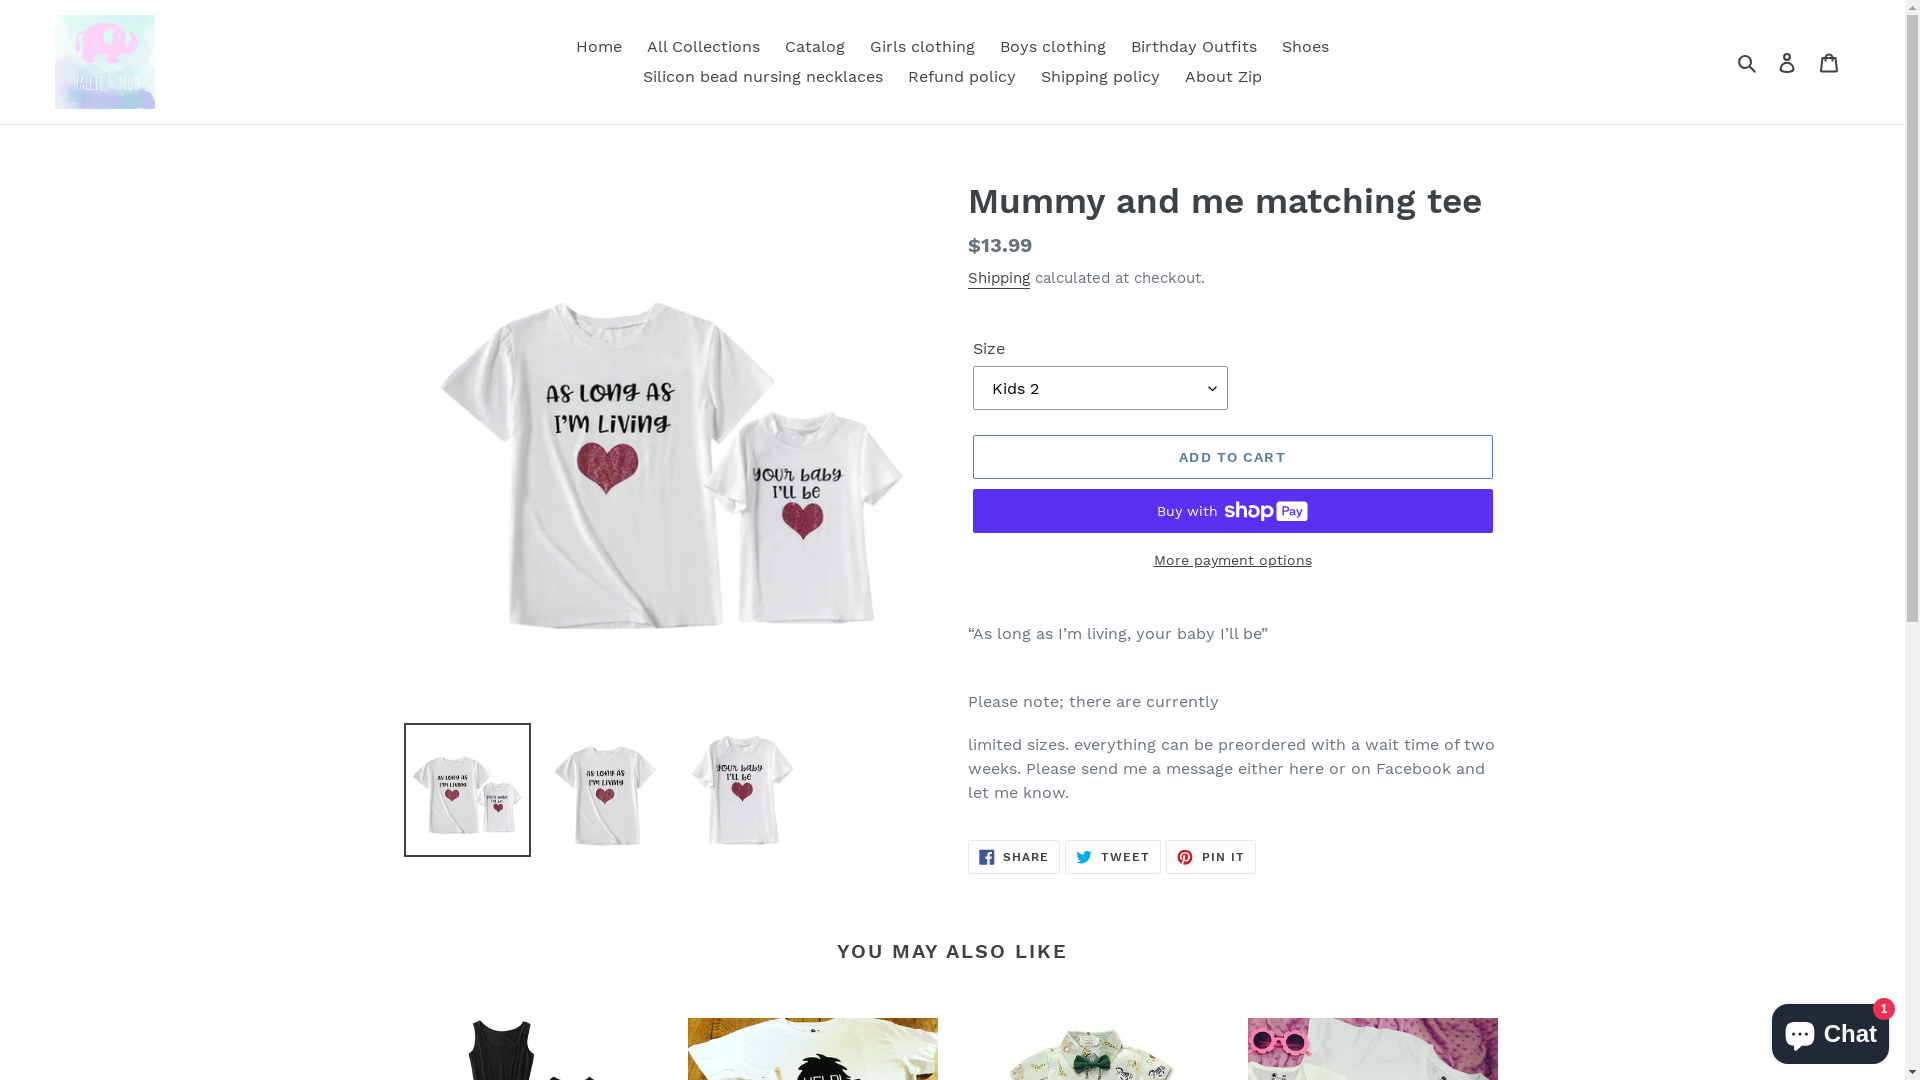 The image size is (1920, 1080). Describe the element at coordinates (1100, 77) in the screenshot. I see `Shipping policy` at that location.